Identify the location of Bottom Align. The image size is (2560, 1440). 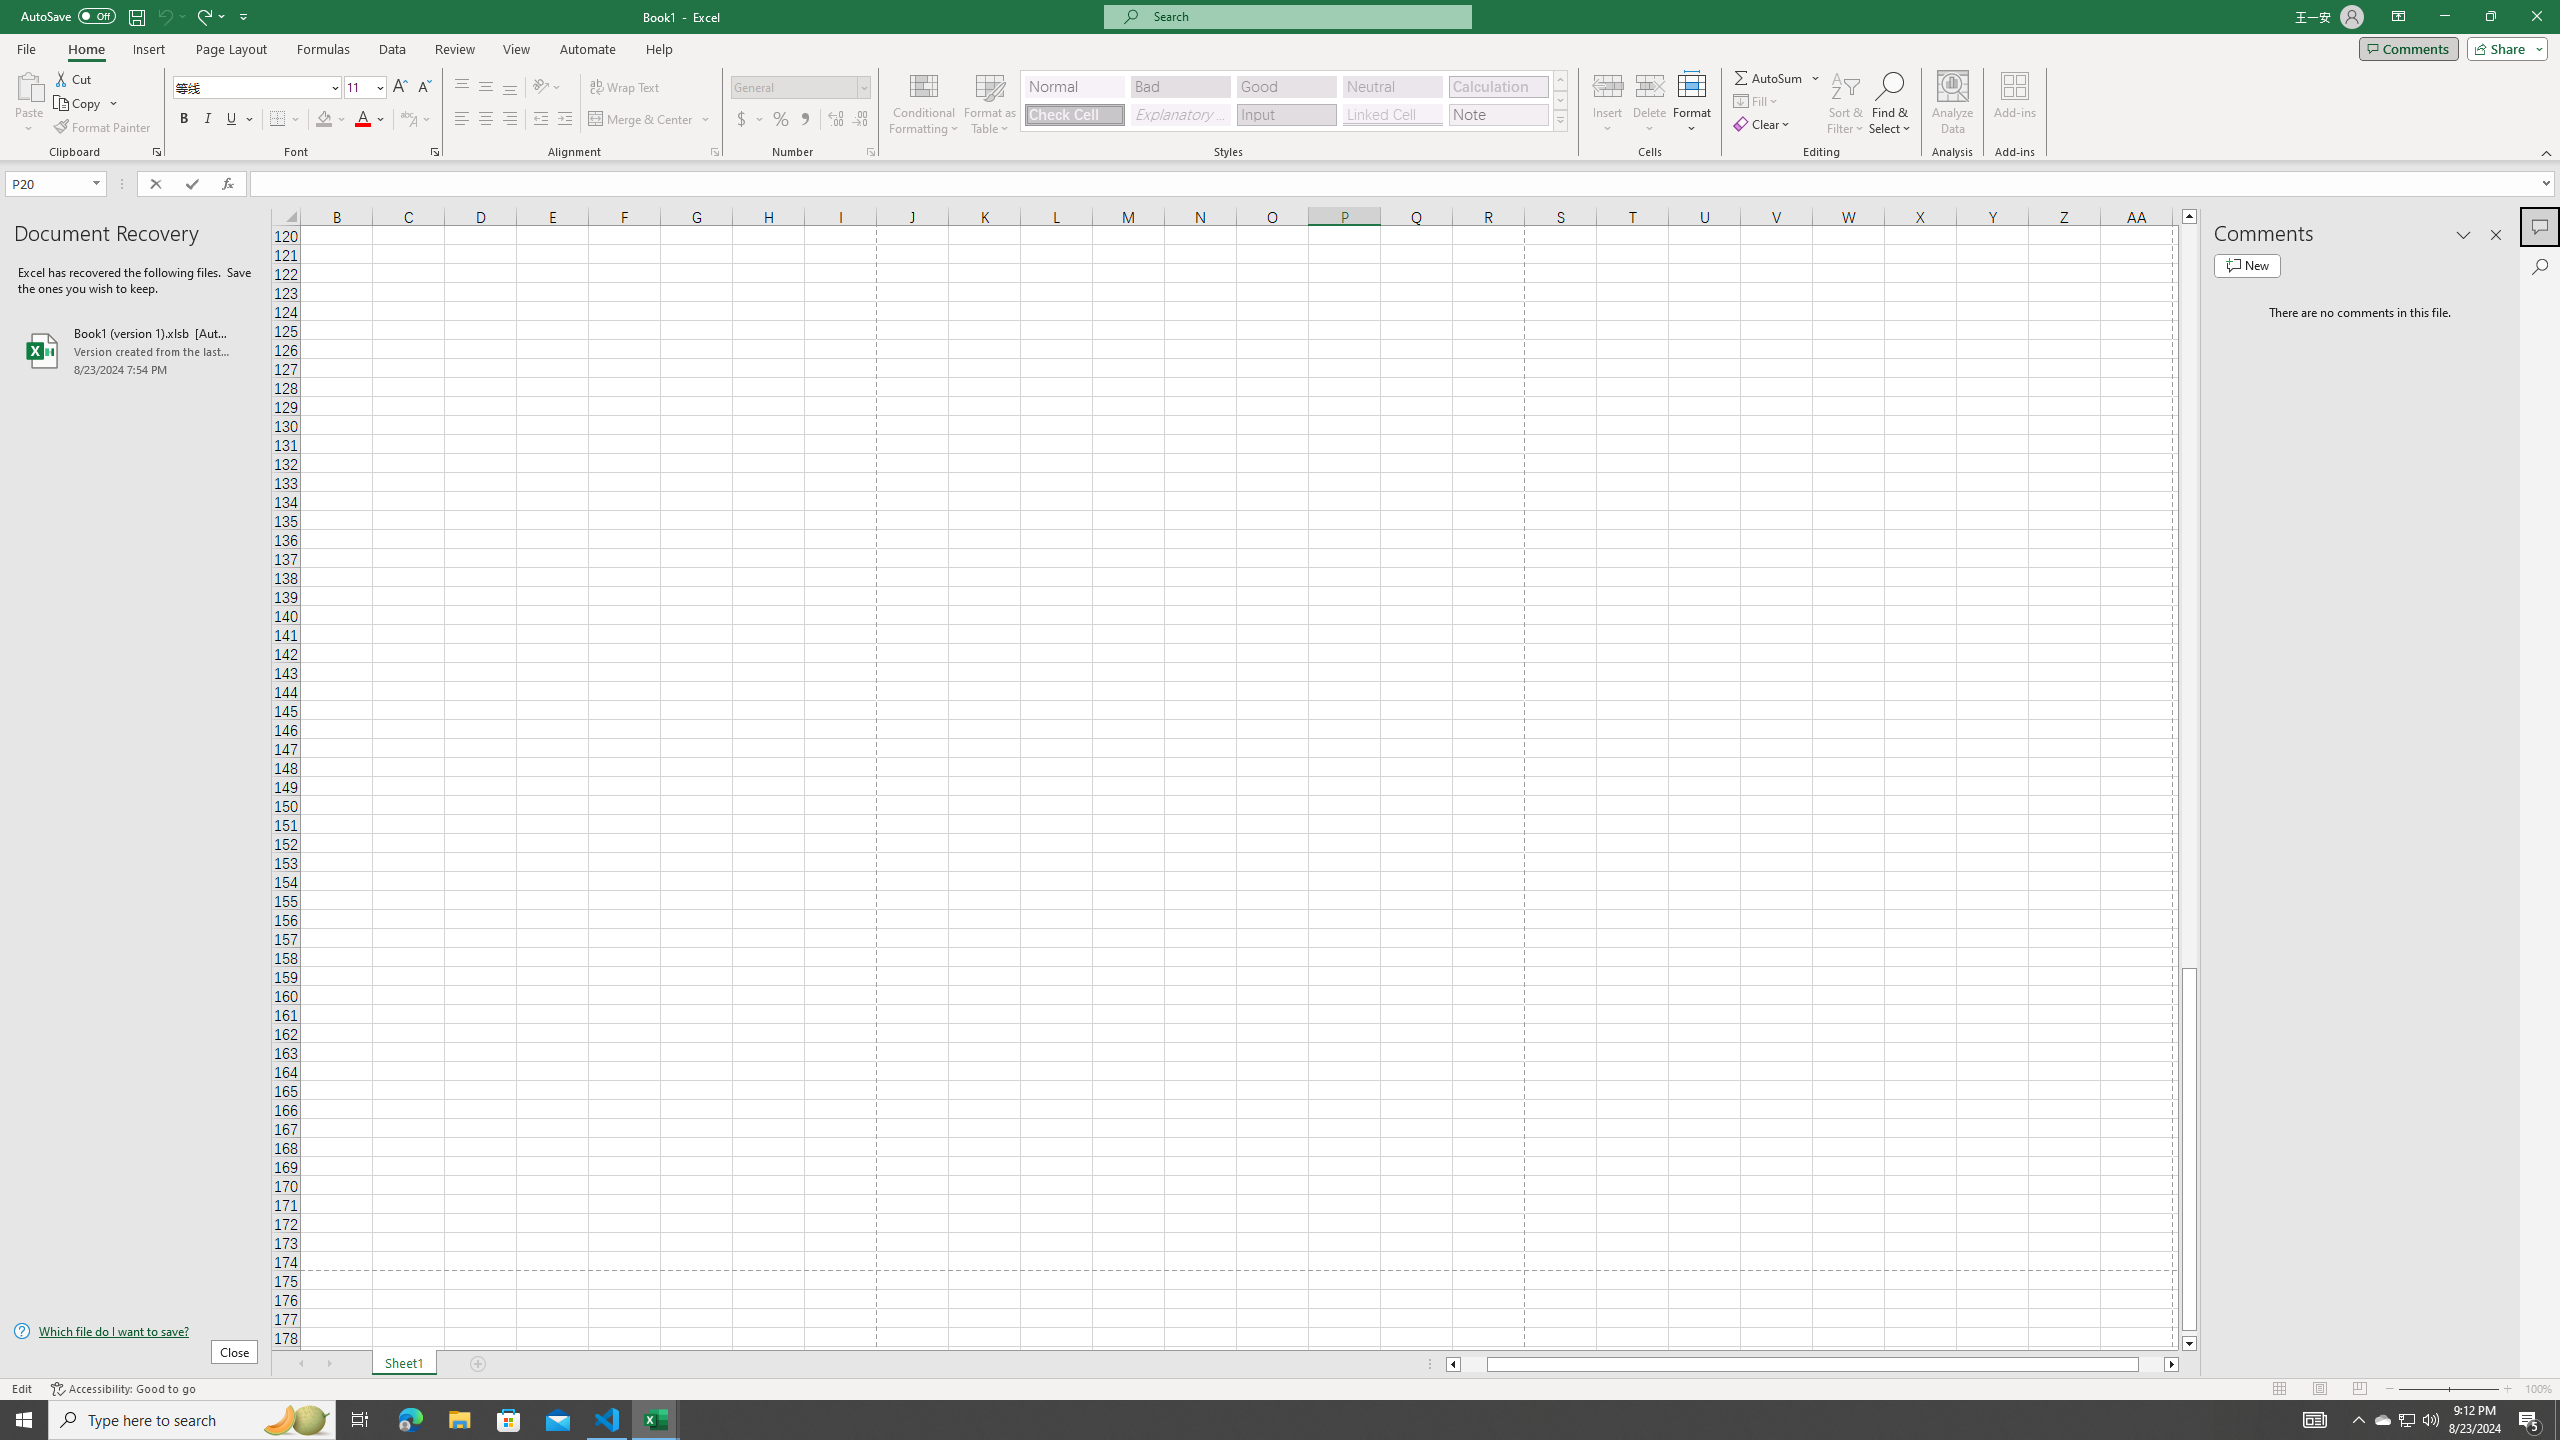
(510, 88).